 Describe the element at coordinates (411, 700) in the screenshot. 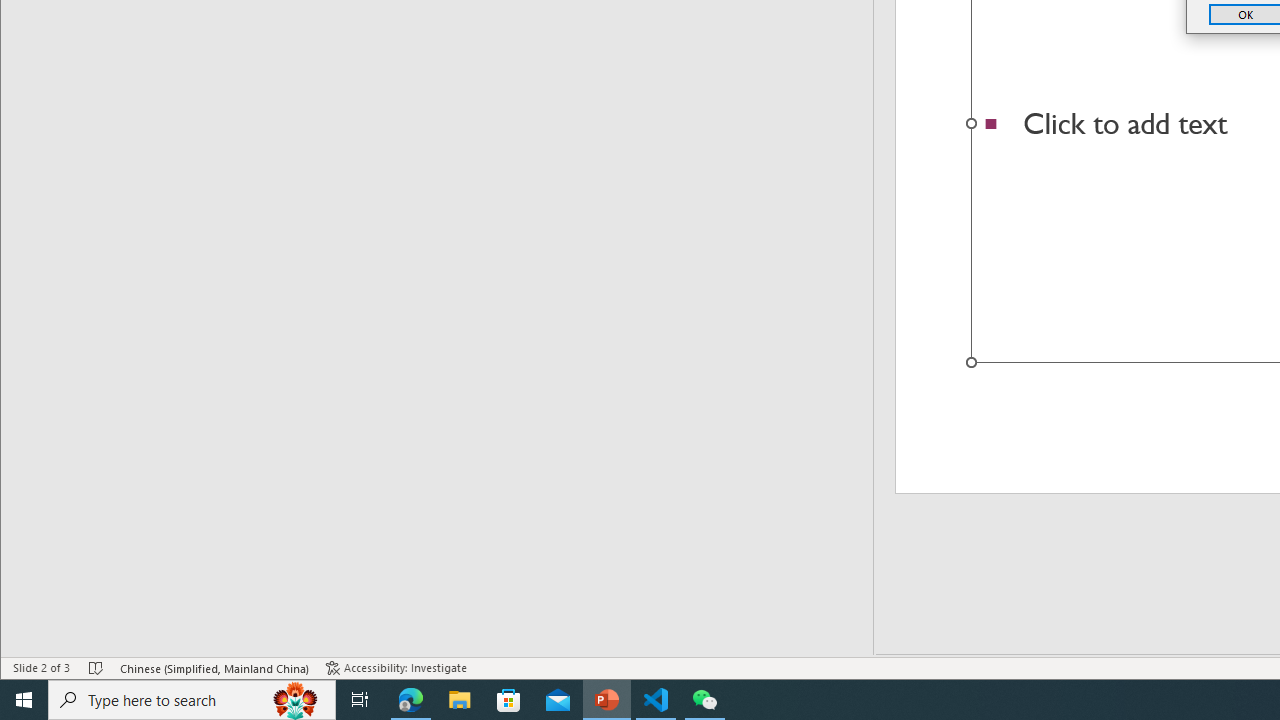

I see `Microsoft Edge - 1 running window` at that location.